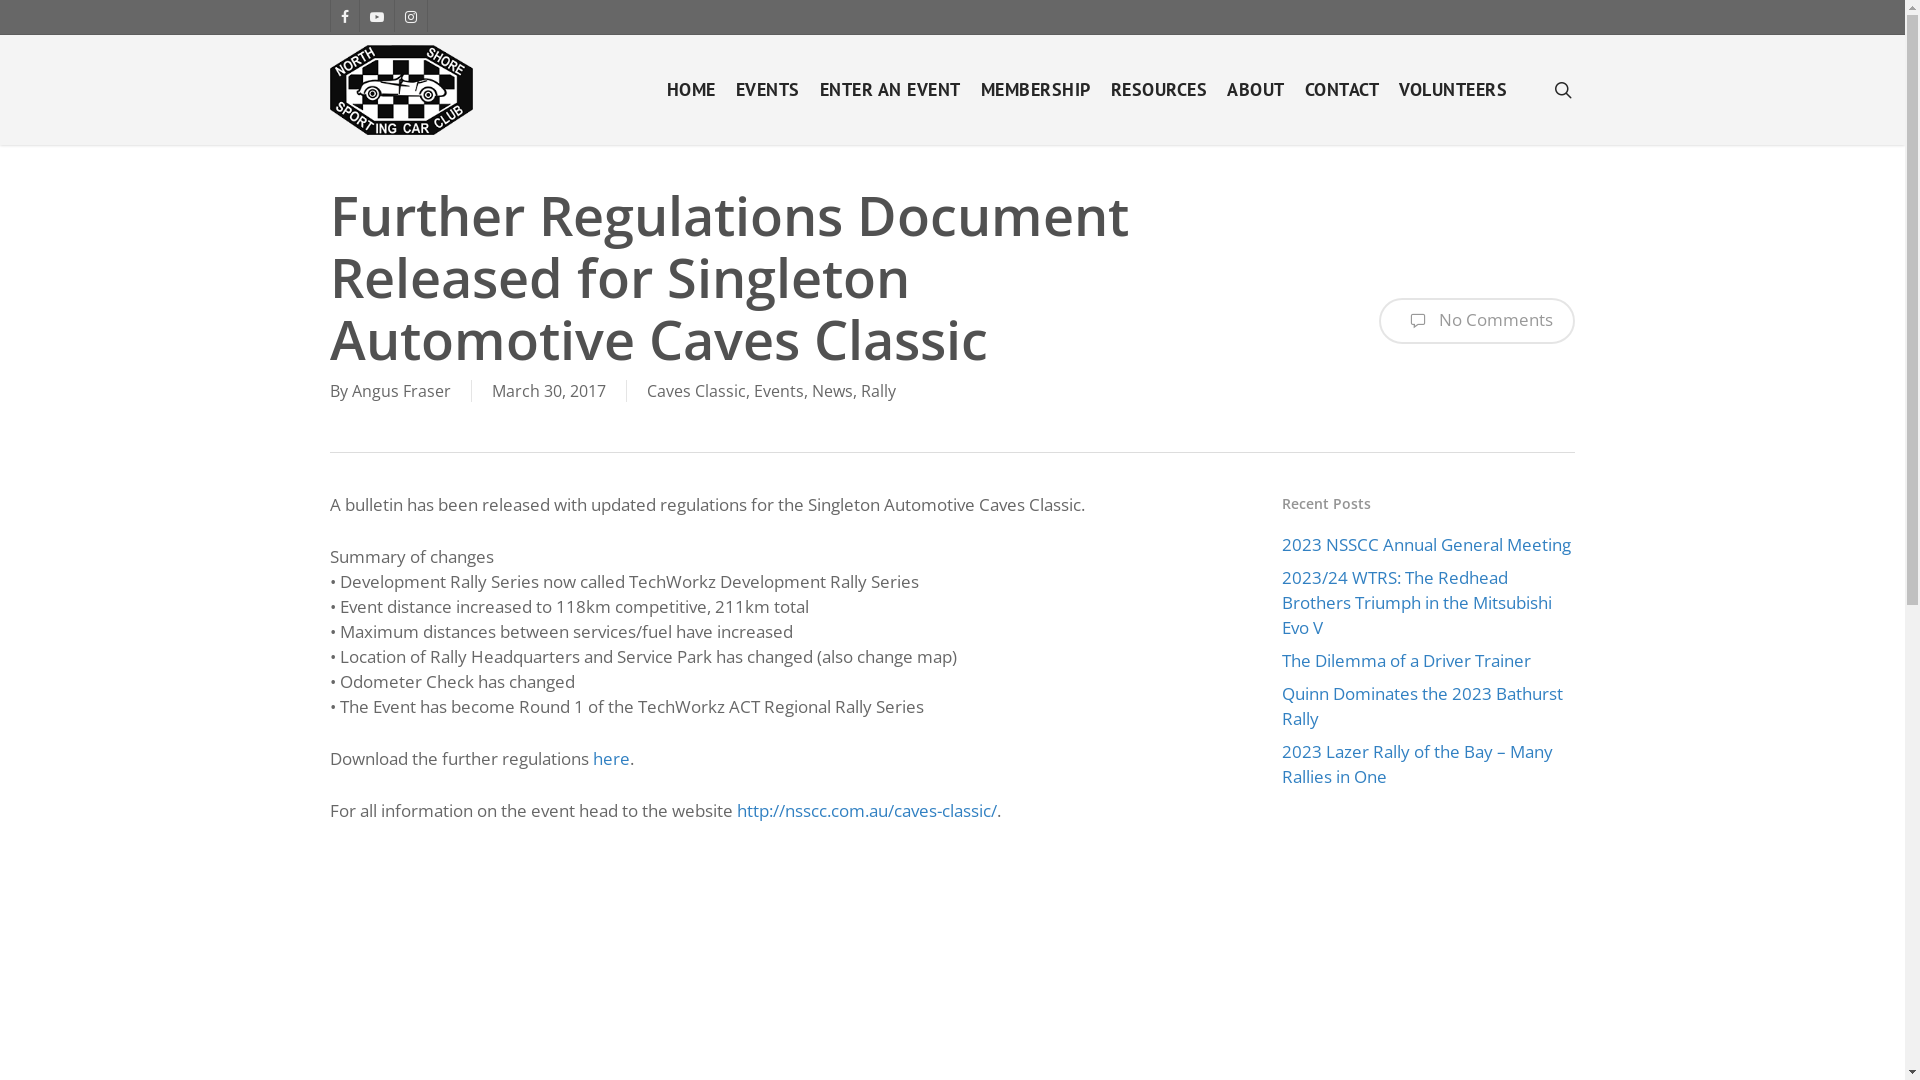 This screenshot has width=1920, height=1080. Describe the element at coordinates (402, 391) in the screenshot. I see `Angus Fraser` at that location.